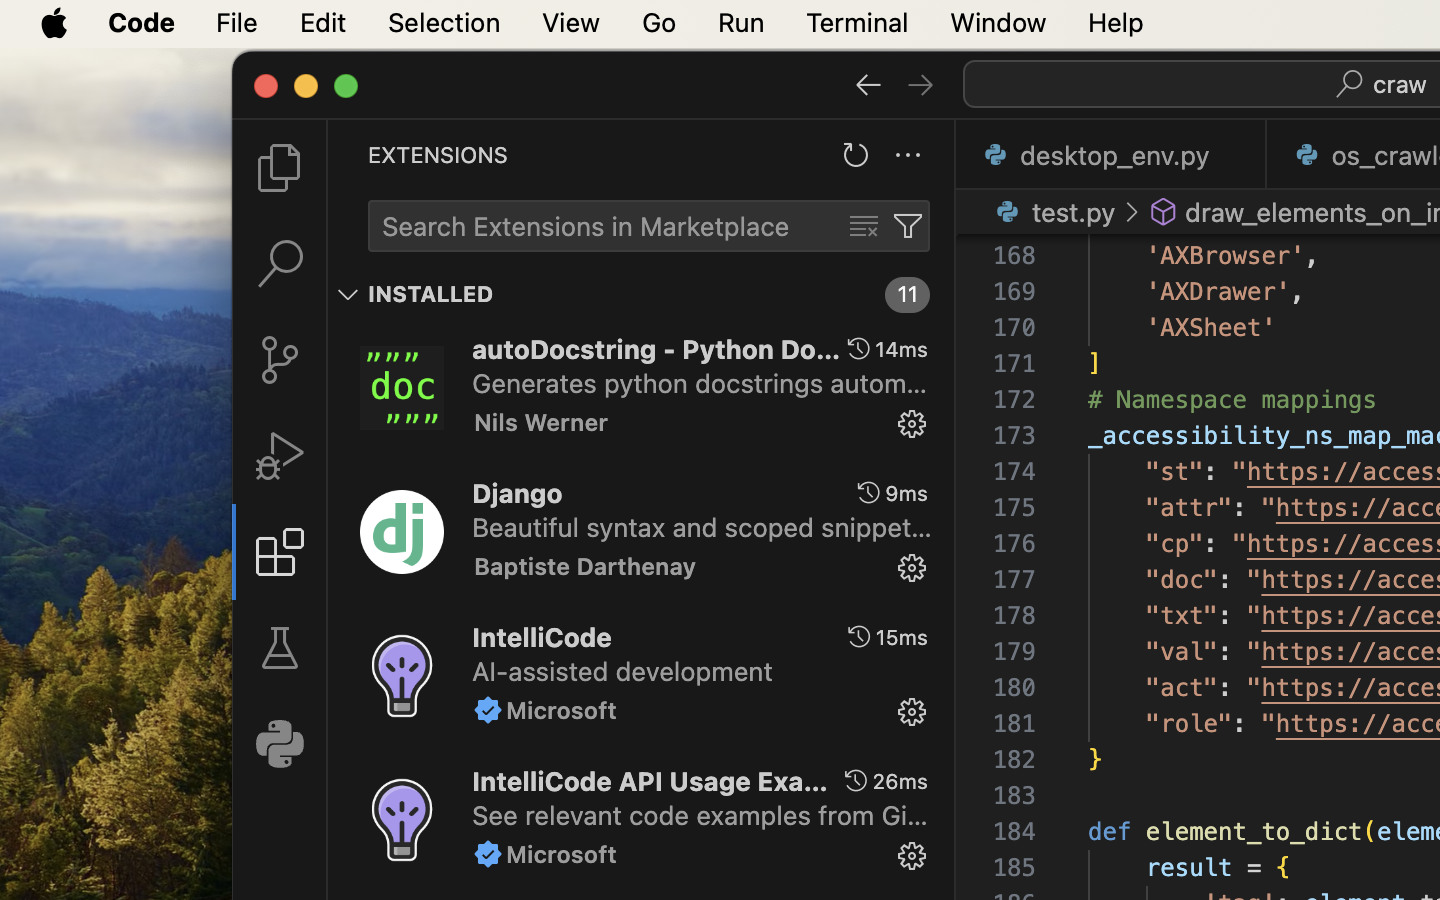 The image size is (1440, 900). Describe the element at coordinates (280, 264) in the screenshot. I see `0 ` at that location.